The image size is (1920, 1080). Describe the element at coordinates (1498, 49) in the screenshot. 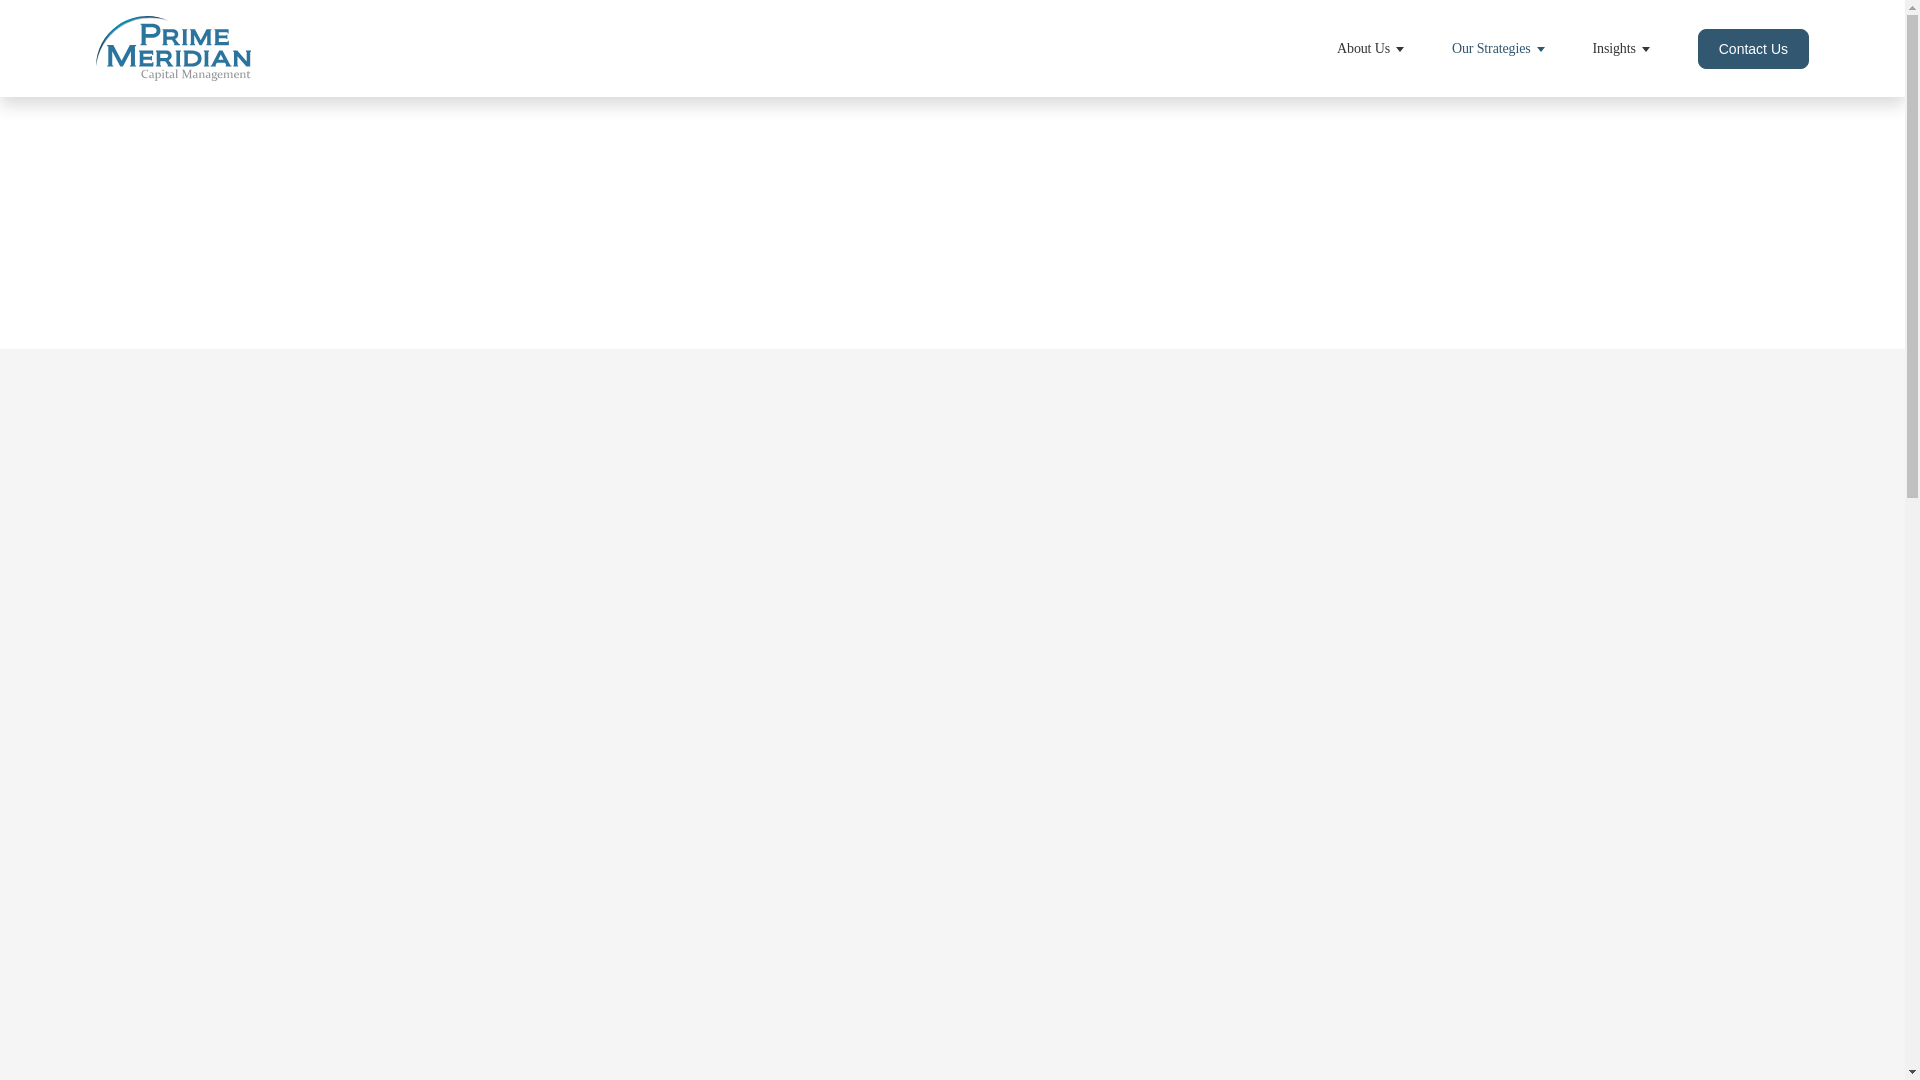

I see `Our Strategies` at that location.